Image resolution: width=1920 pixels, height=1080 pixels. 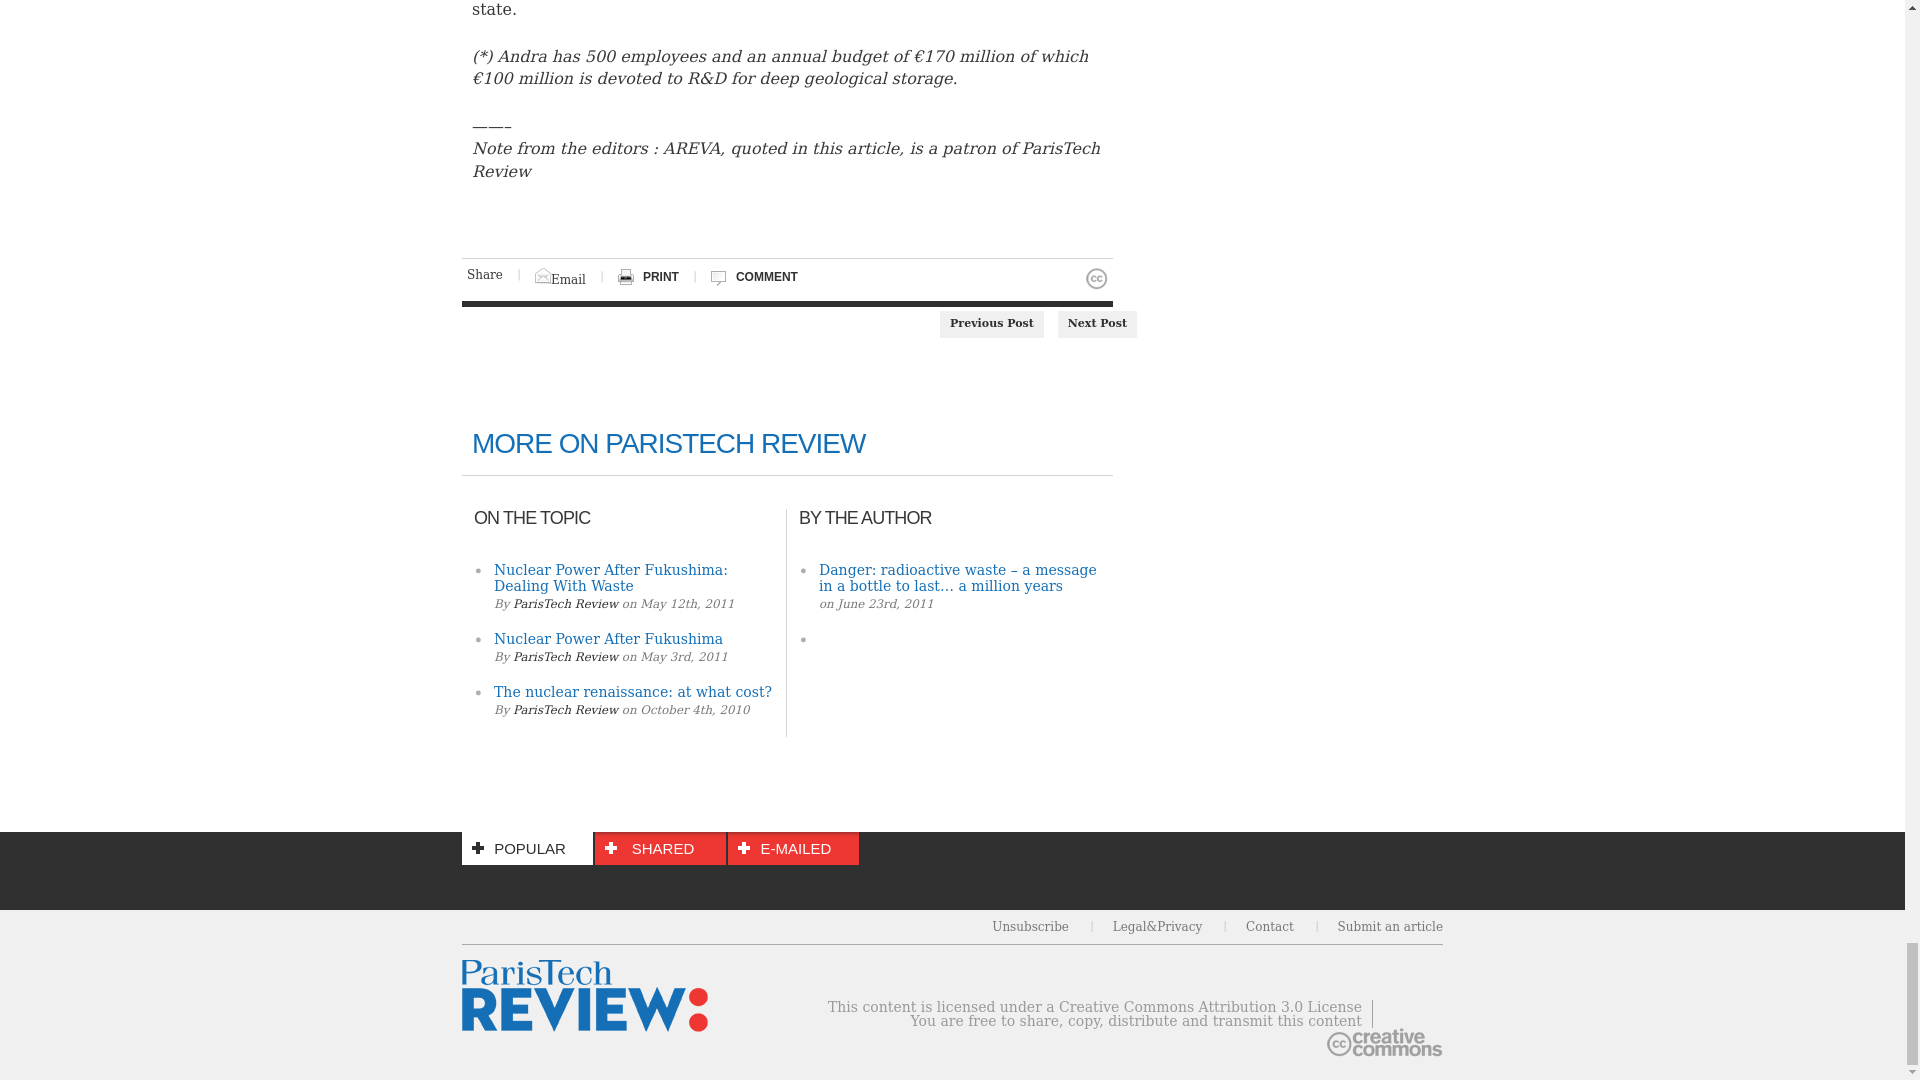 What do you see at coordinates (565, 657) in the screenshot?
I see `Posts by ParisTech Review` at bounding box center [565, 657].